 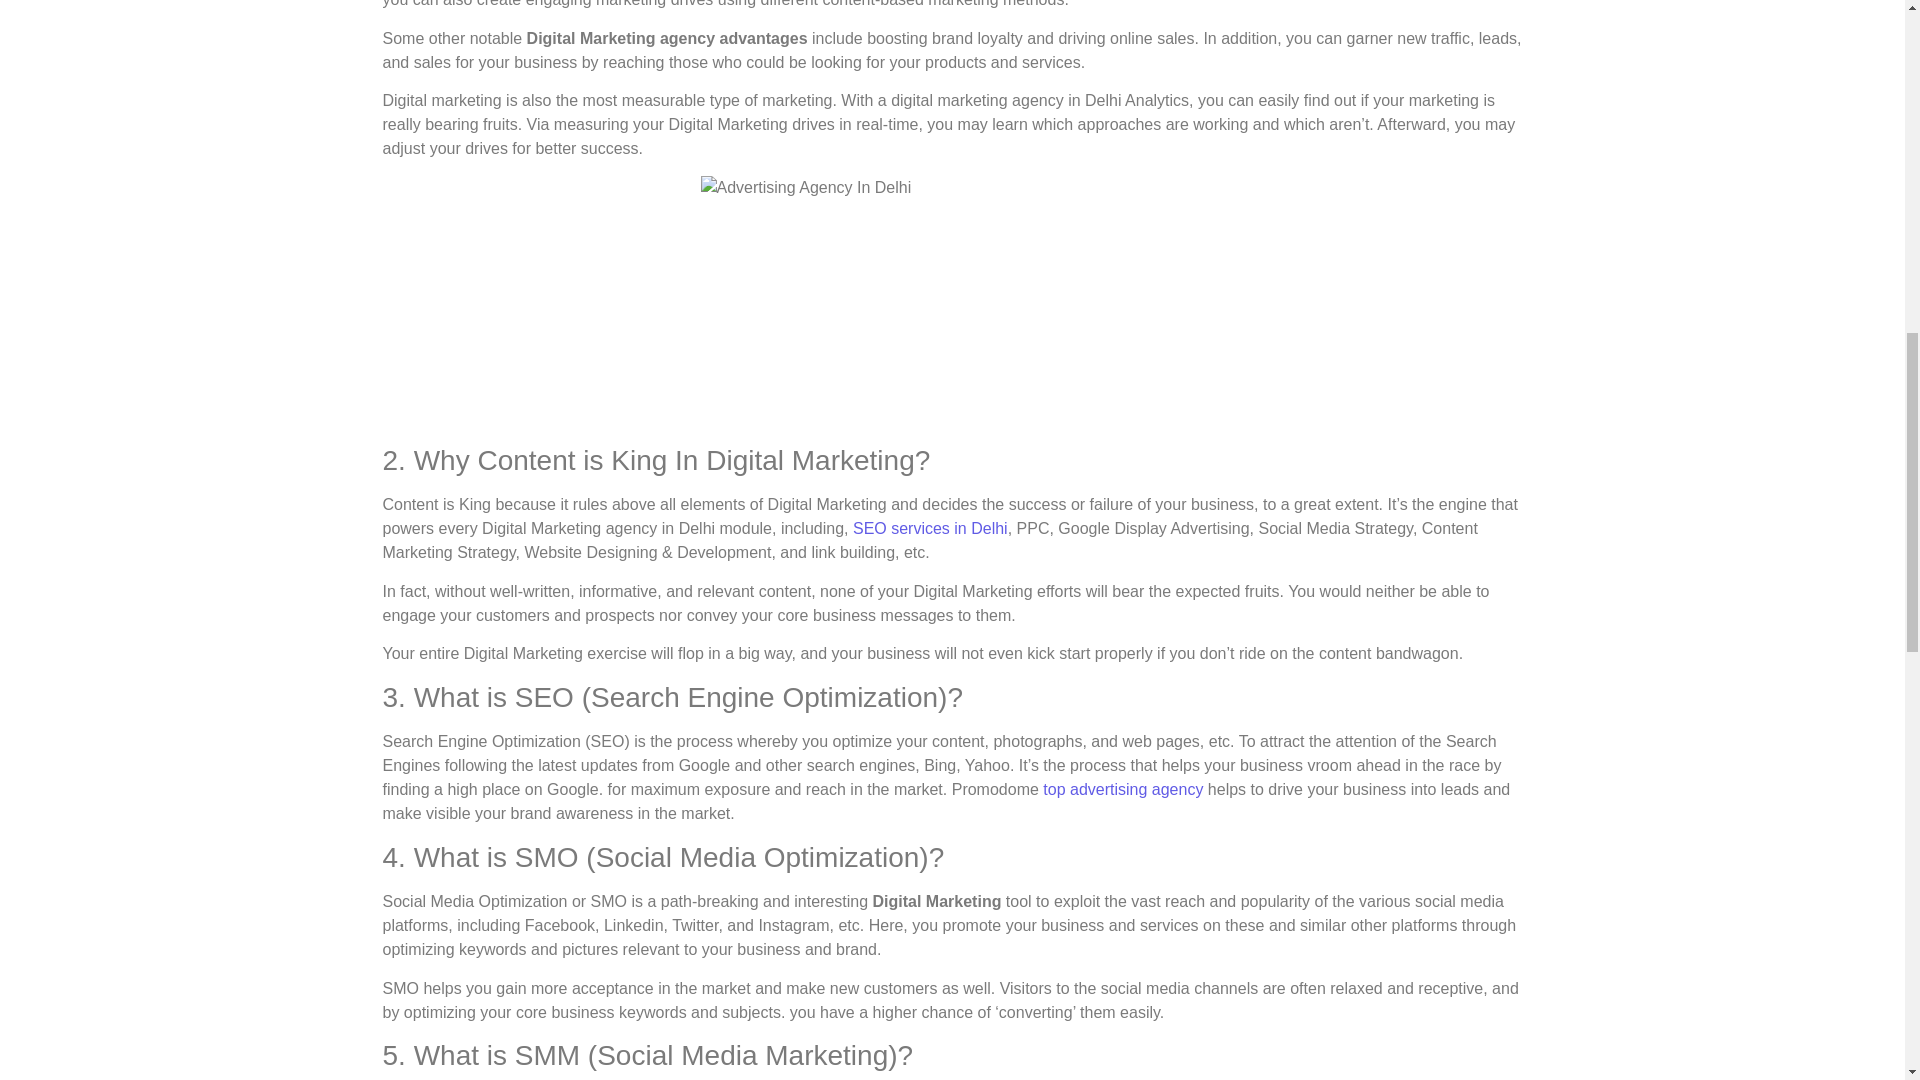 I want to click on SEO services in Delhi, so click(x=930, y=528).